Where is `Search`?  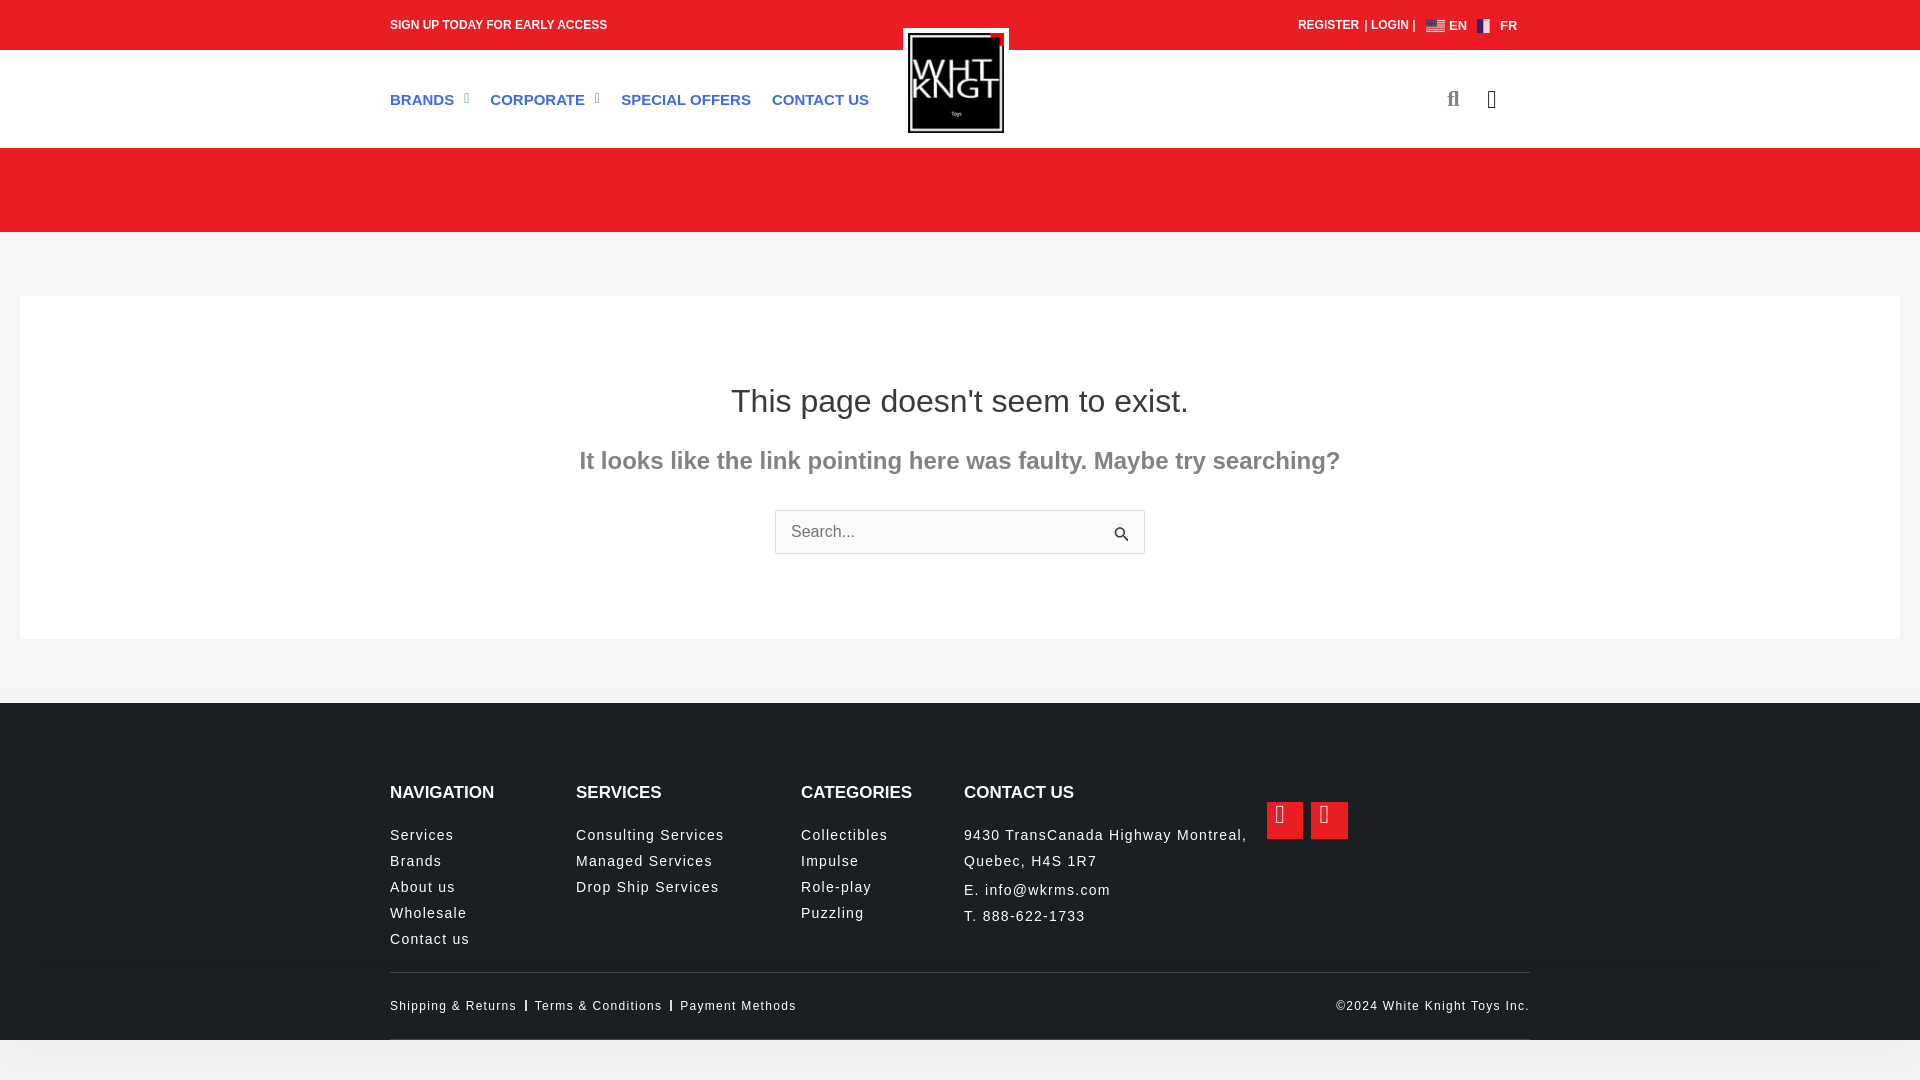
Search is located at coordinates (1442, 98).